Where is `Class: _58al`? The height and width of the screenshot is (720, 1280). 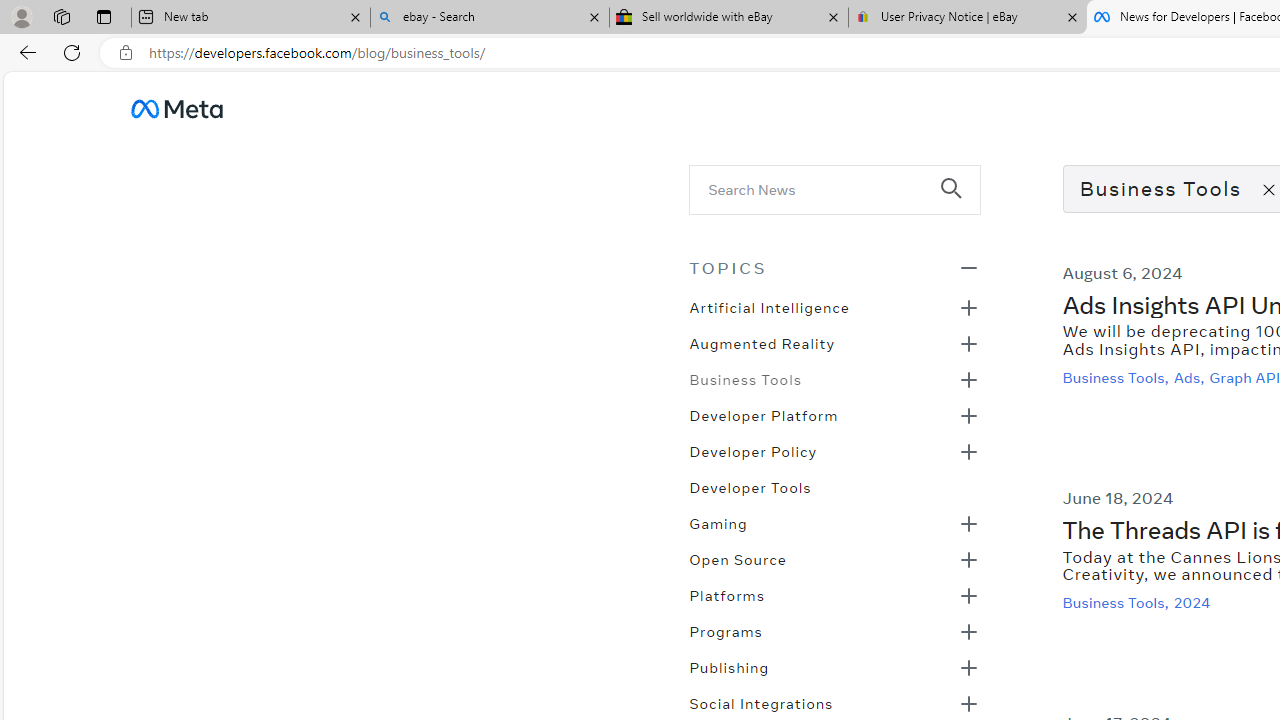
Class: _58al is located at coordinates (820, 188).